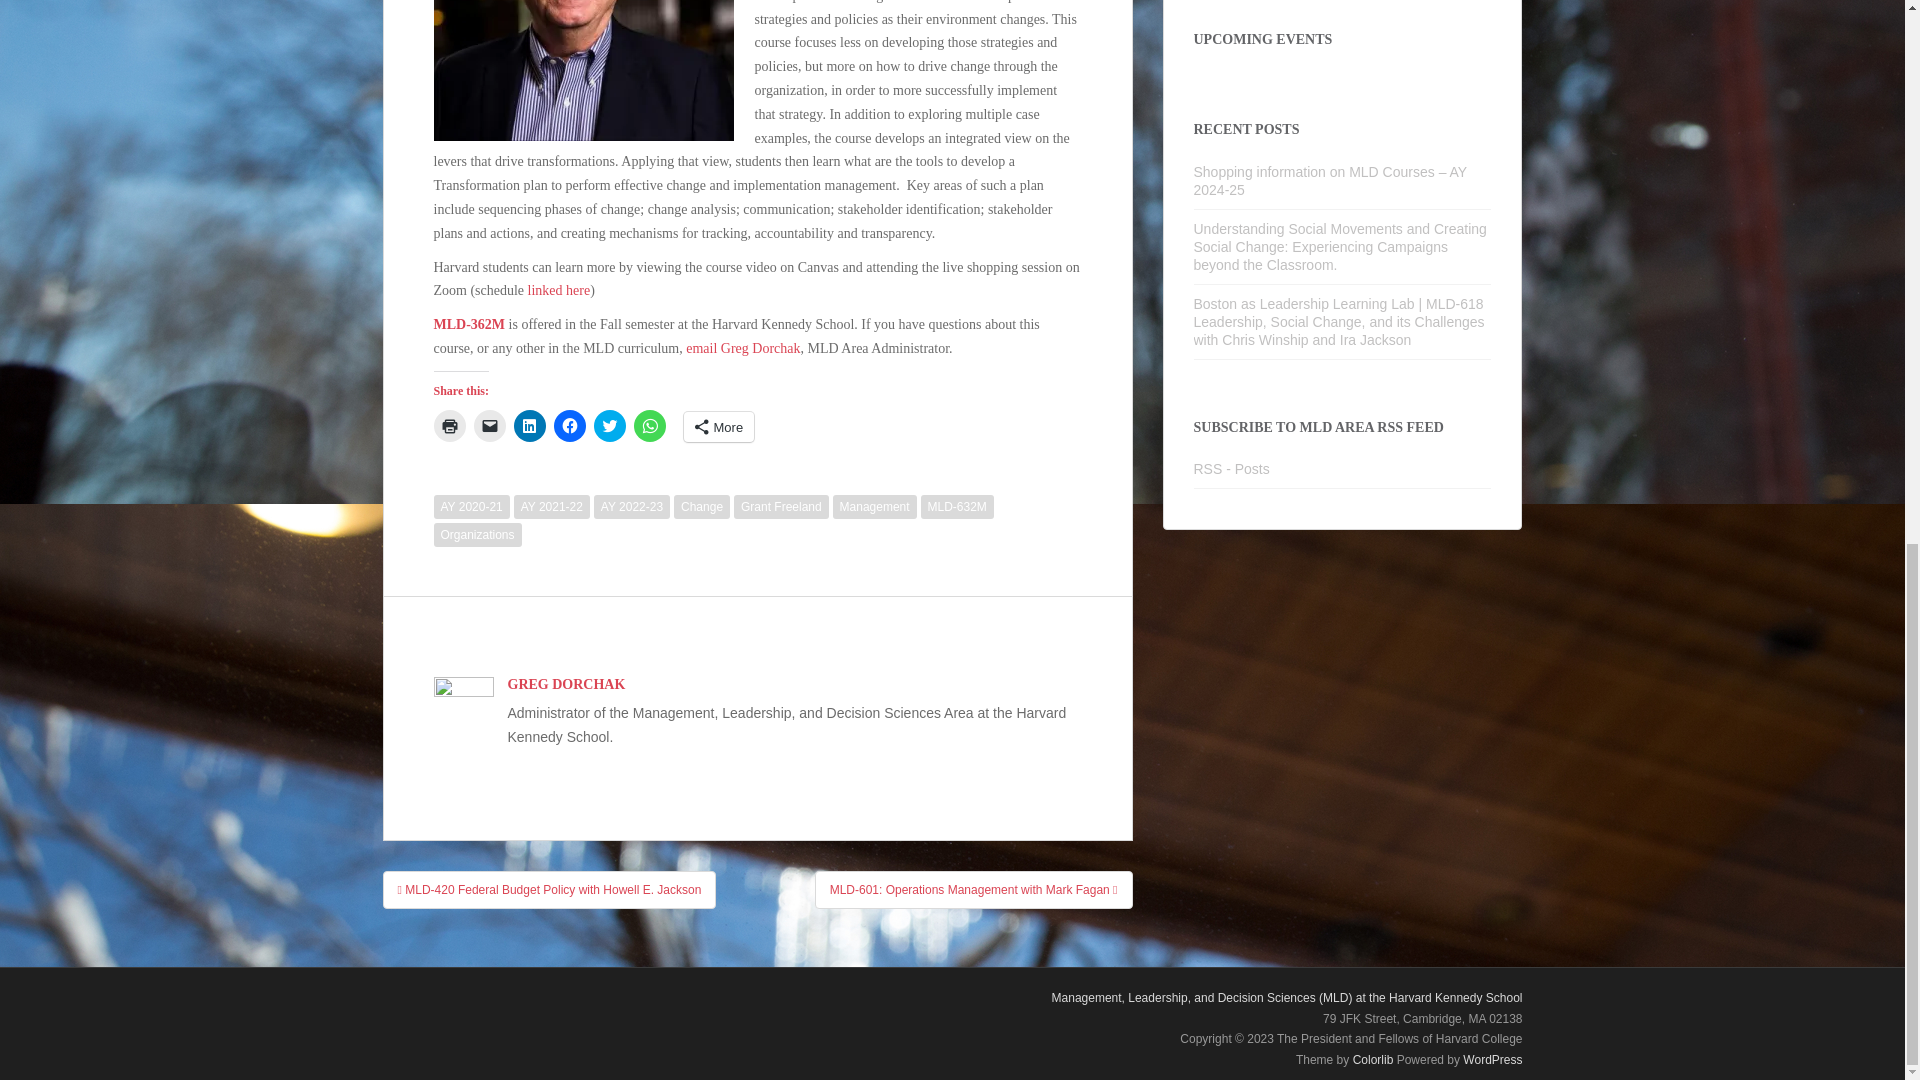 This screenshot has width=1920, height=1080. Describe the element at coordinates (490, 426) in the screenshot. I see `Click to email a link to a friend` at that location.